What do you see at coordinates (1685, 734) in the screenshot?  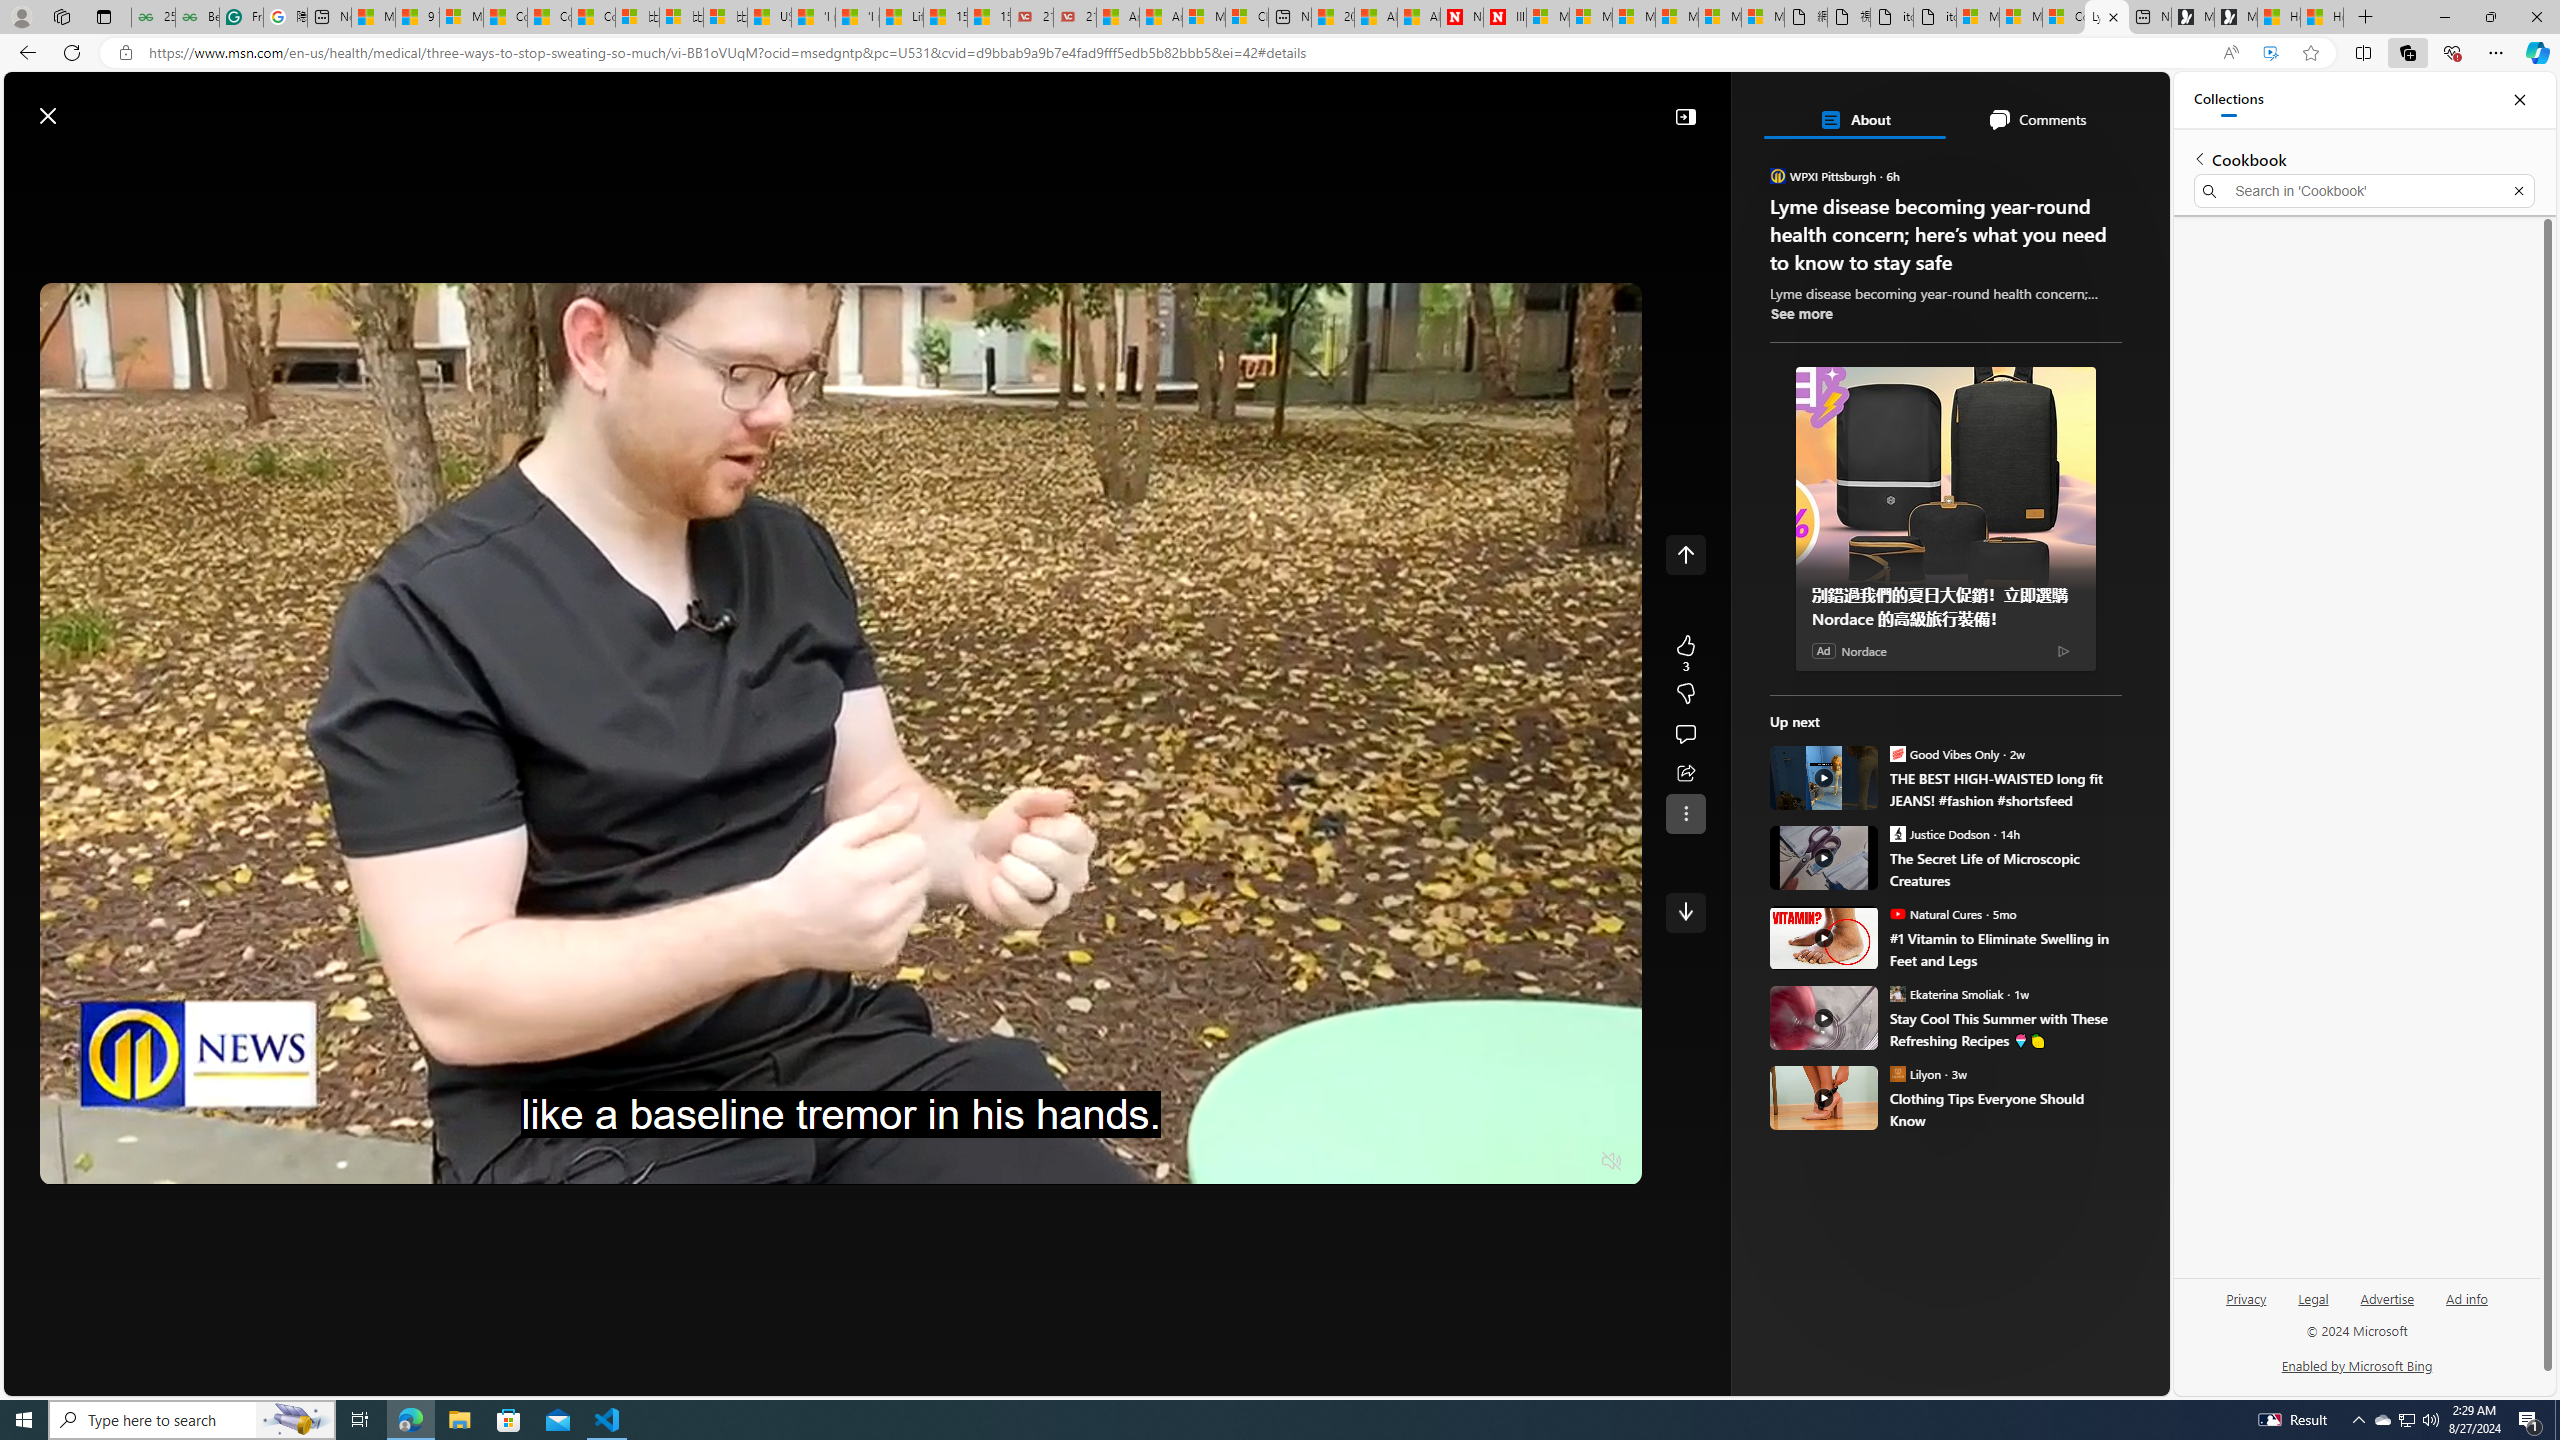 I see `Start the conversation` at bounding box center [1685, 734].